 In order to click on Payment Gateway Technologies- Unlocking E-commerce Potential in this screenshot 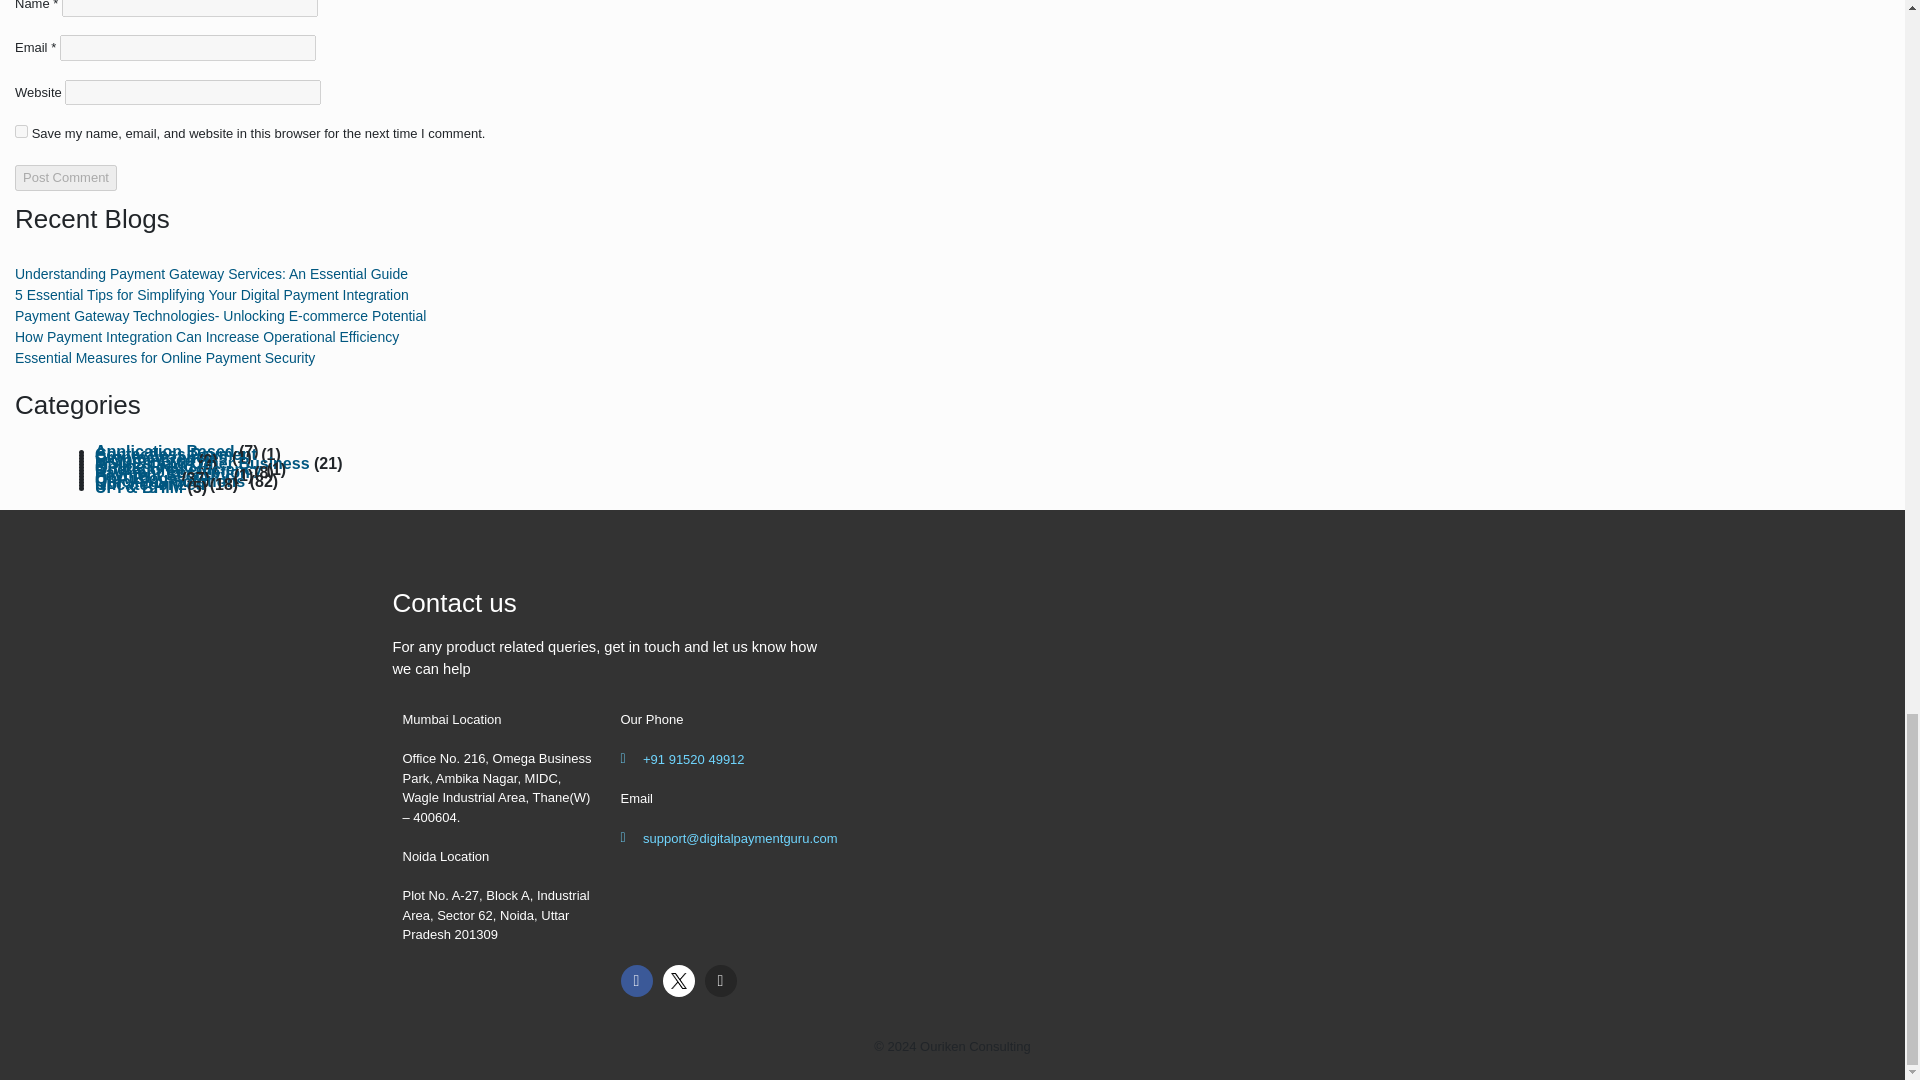, I will do `click(220, 316)`.